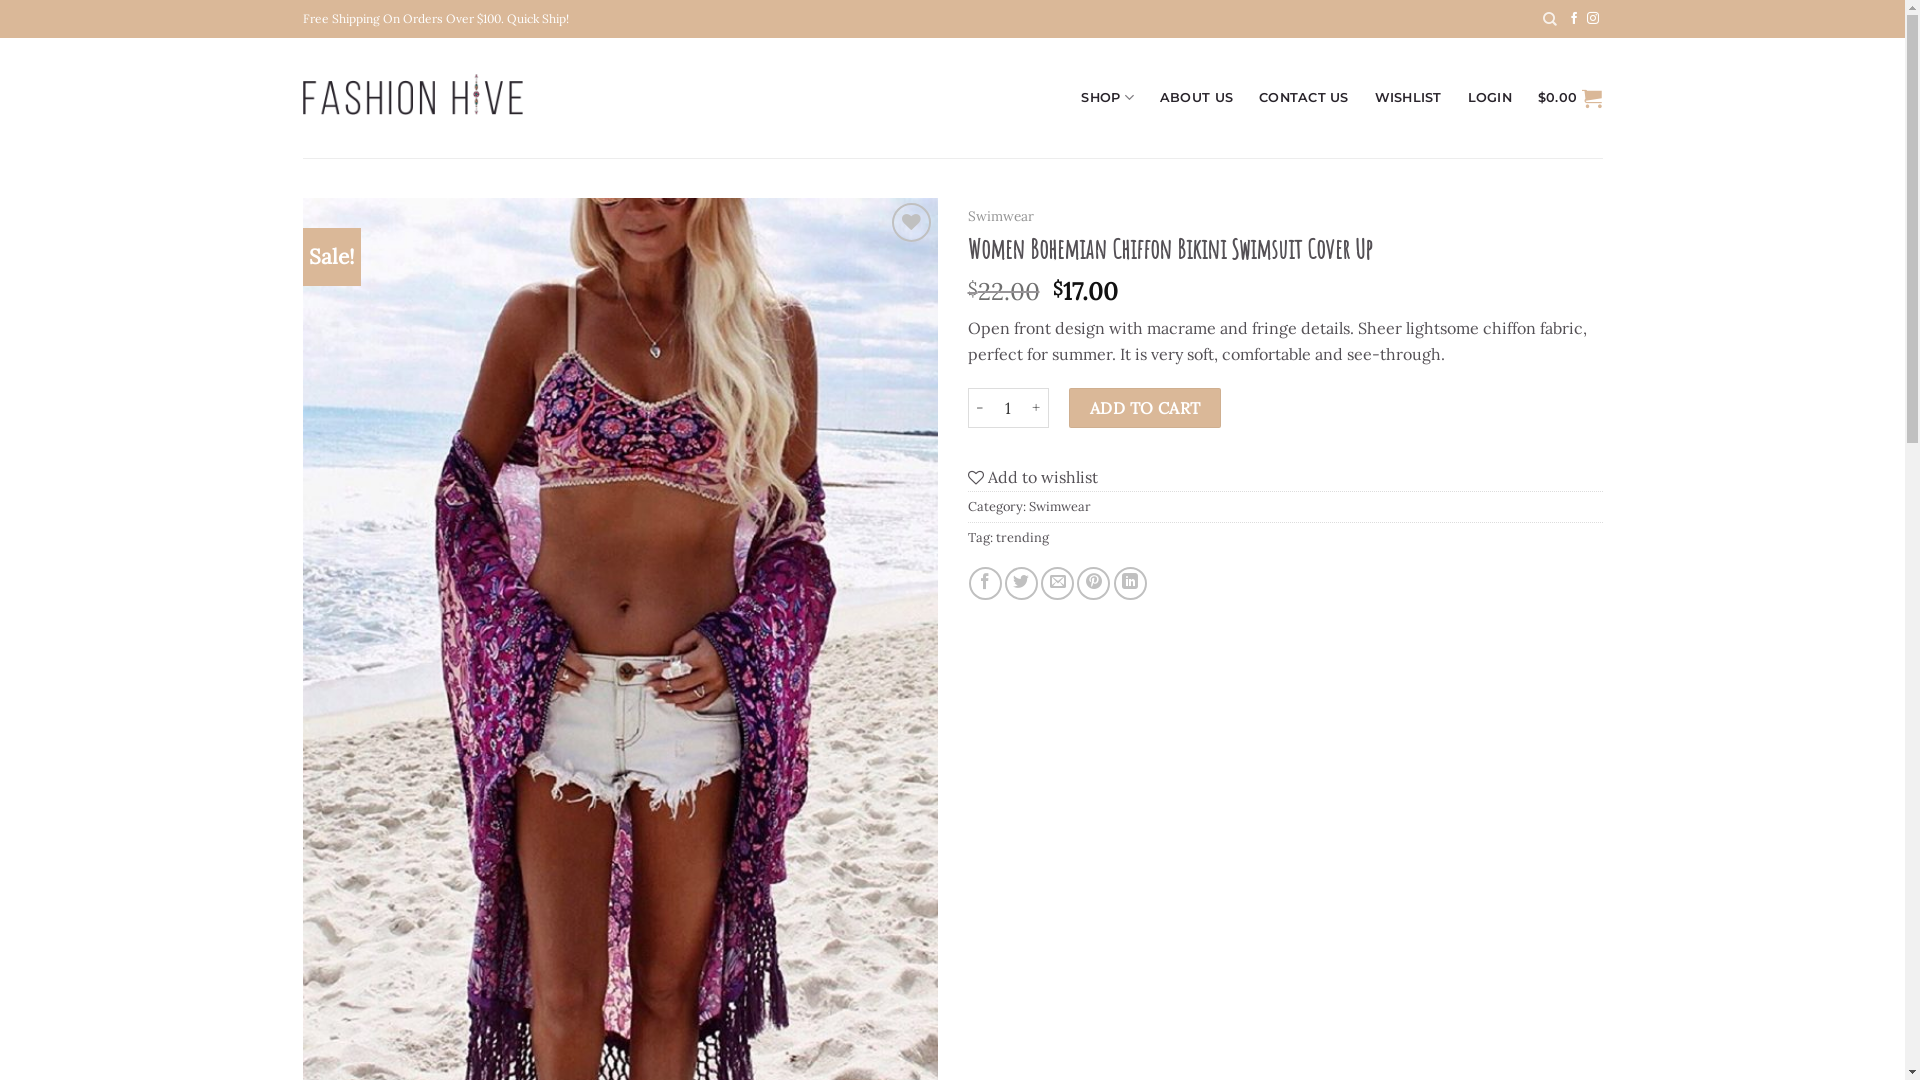 Image resolution: width=1920 pixels, height=1080 pixels. Describe the element at coordinates (1022, 538) in the screenshot. I see `trending` at that location.